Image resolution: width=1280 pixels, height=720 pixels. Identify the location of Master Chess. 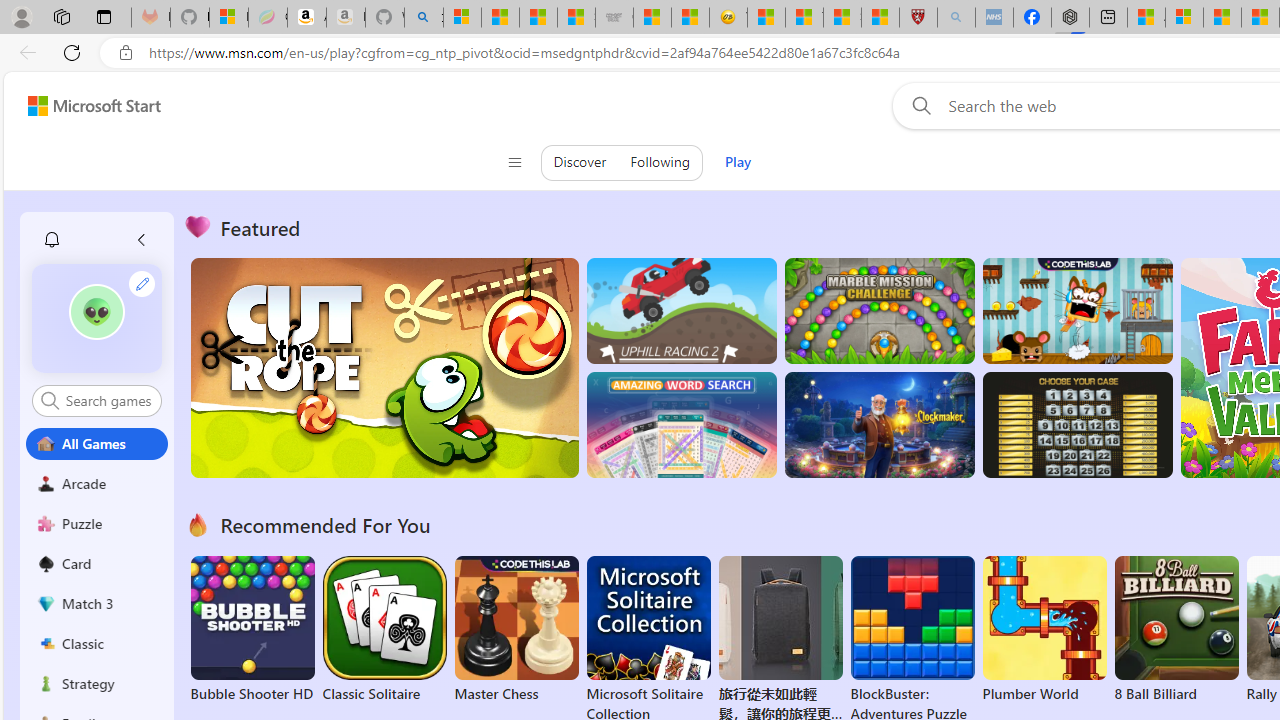
(516, 630).